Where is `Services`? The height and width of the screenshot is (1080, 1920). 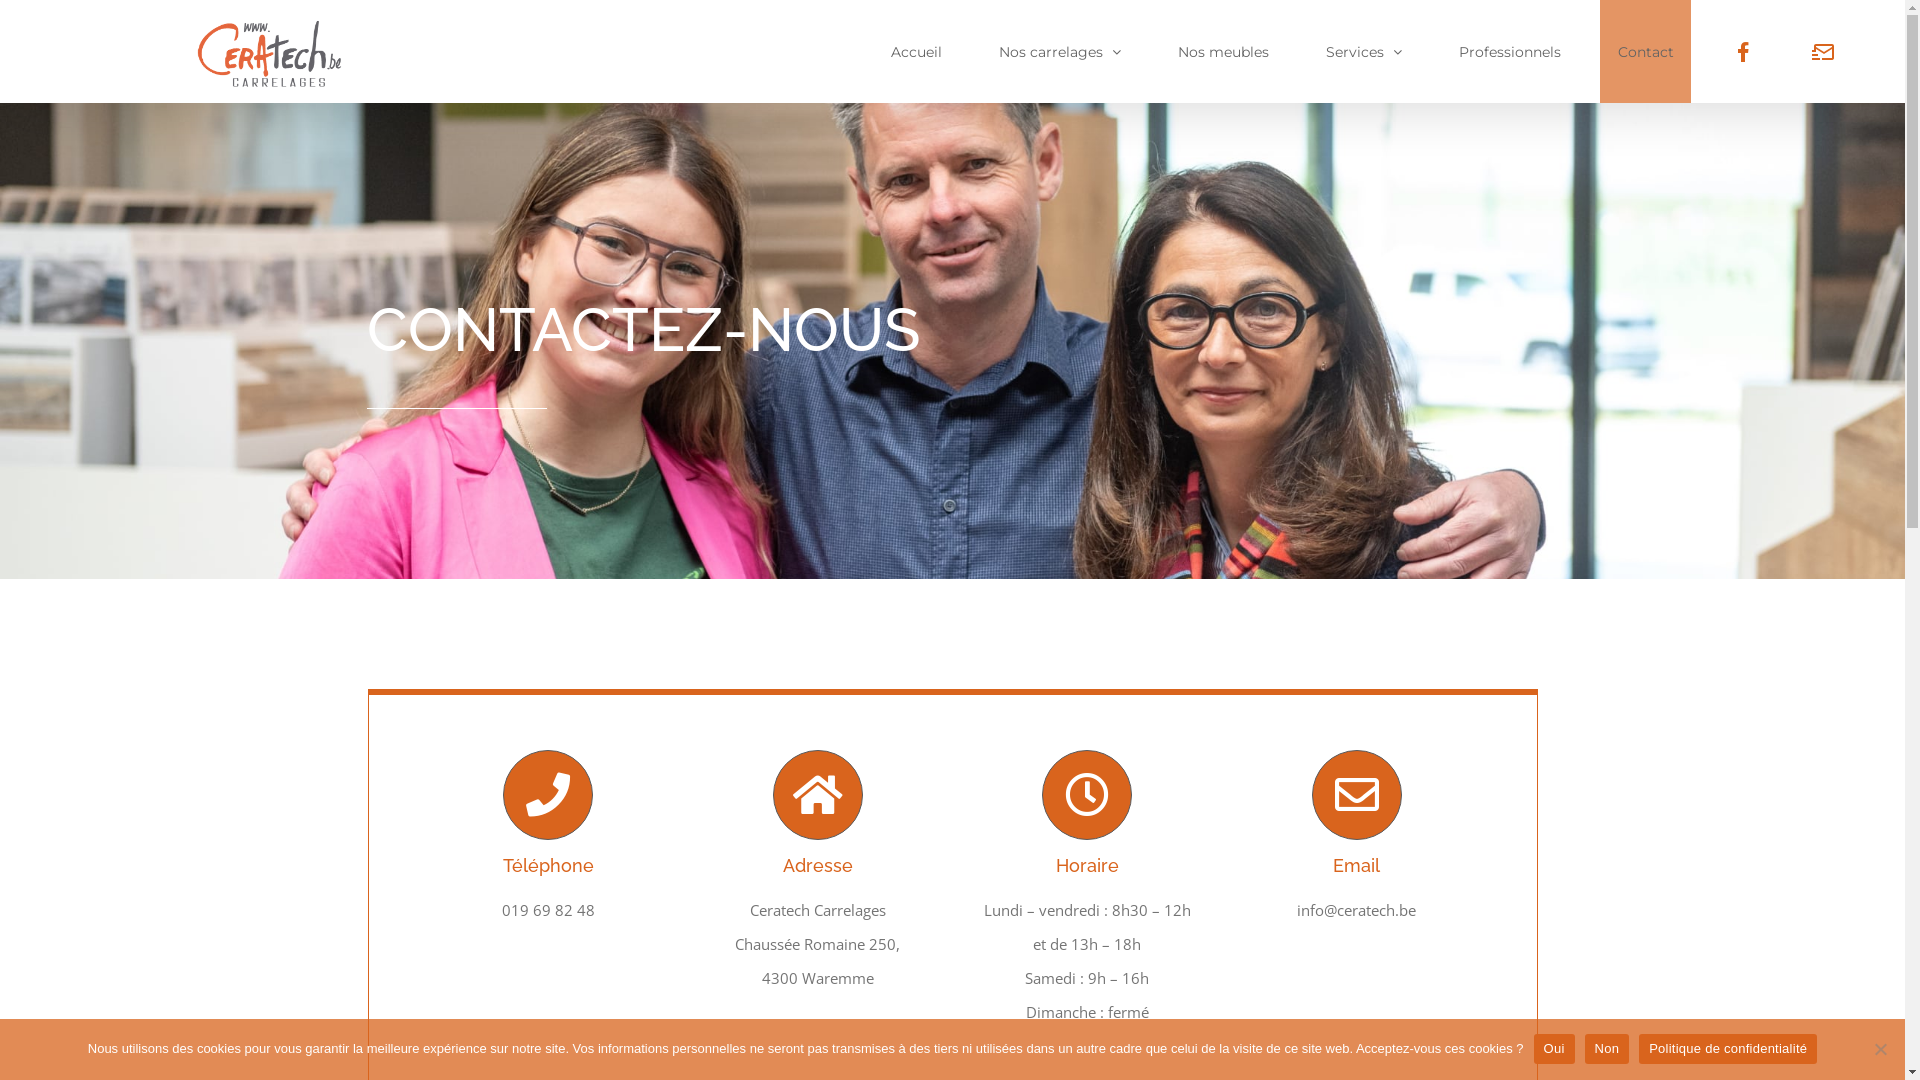 Services is located at coordinates (1364, 52).